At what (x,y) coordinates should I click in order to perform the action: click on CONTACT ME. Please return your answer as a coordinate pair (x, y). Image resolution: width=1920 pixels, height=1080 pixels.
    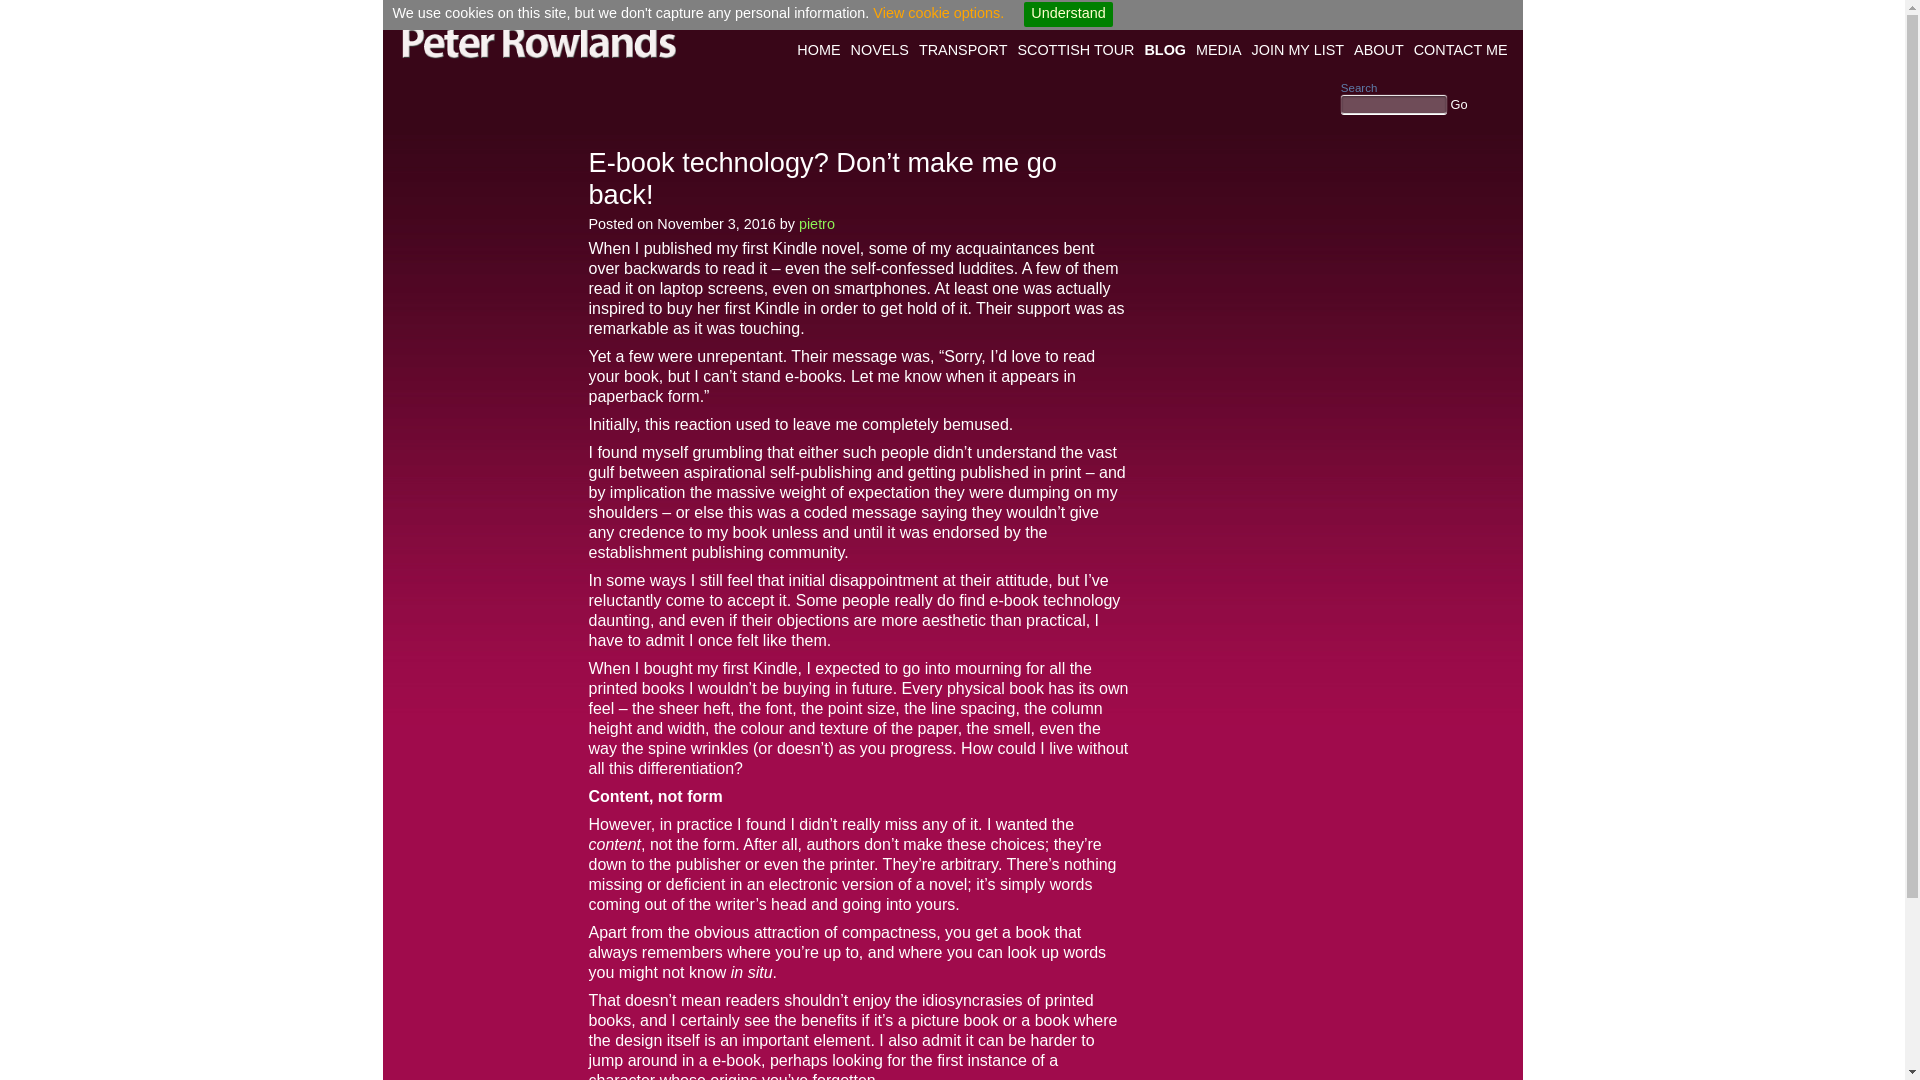
    Looking at the image, I should click on (1460, 50).